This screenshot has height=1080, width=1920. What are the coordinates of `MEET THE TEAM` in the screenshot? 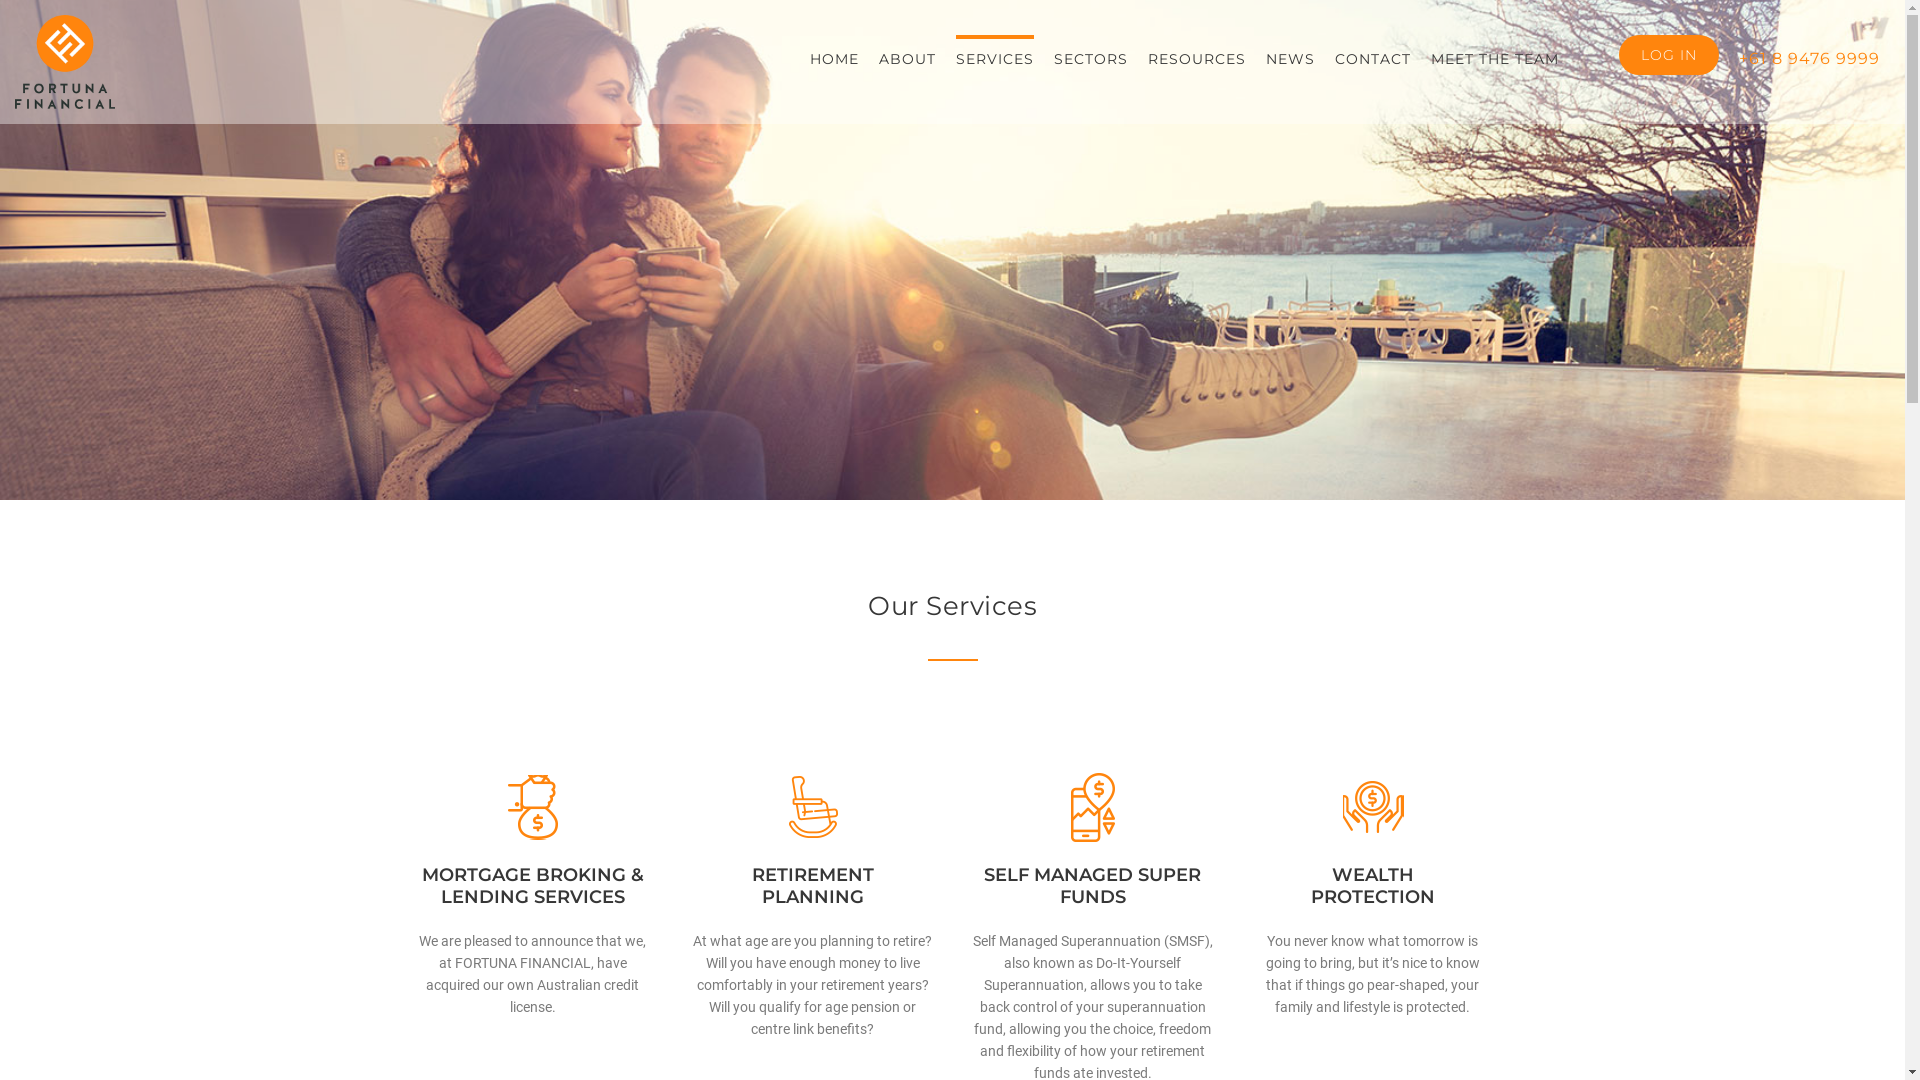 It's located at (1495, 57).